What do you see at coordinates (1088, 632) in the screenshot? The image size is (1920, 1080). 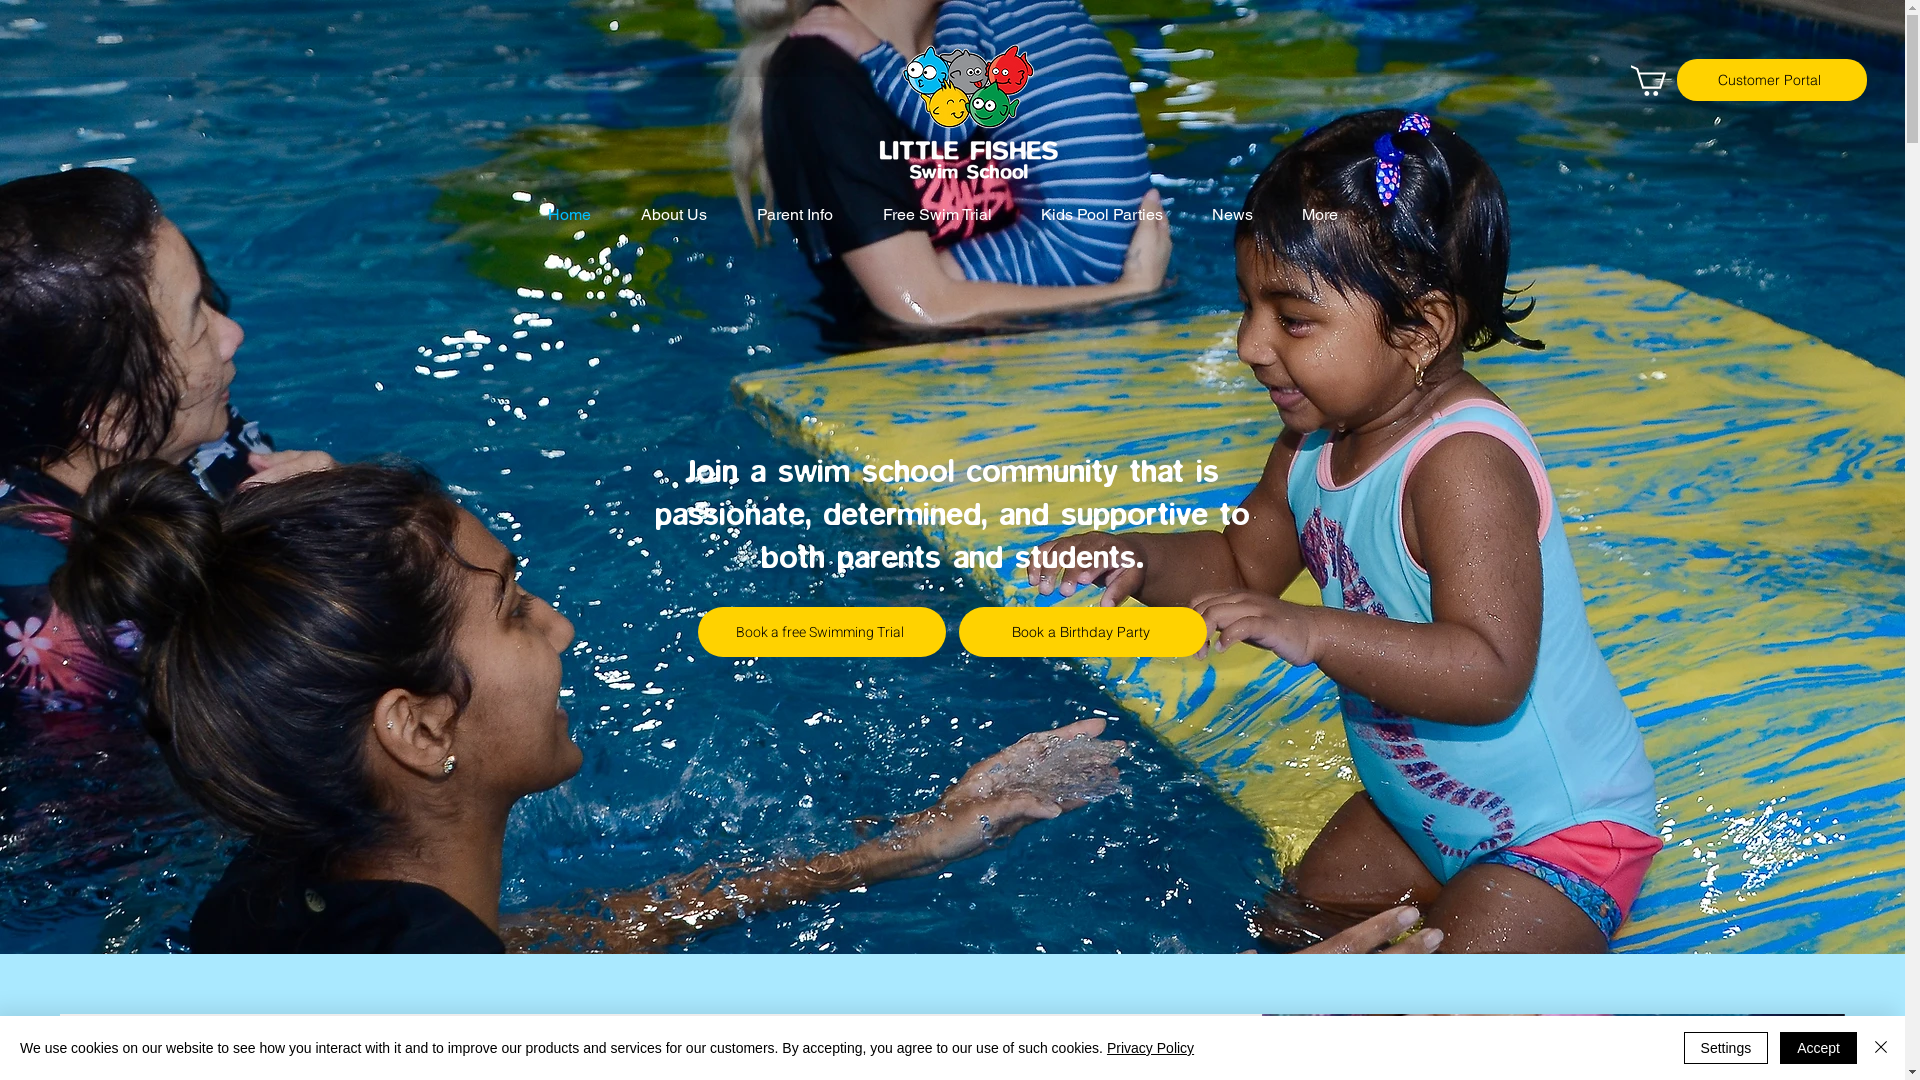 I see `Book a Birthday Party` at bounding box center [1088, 632].